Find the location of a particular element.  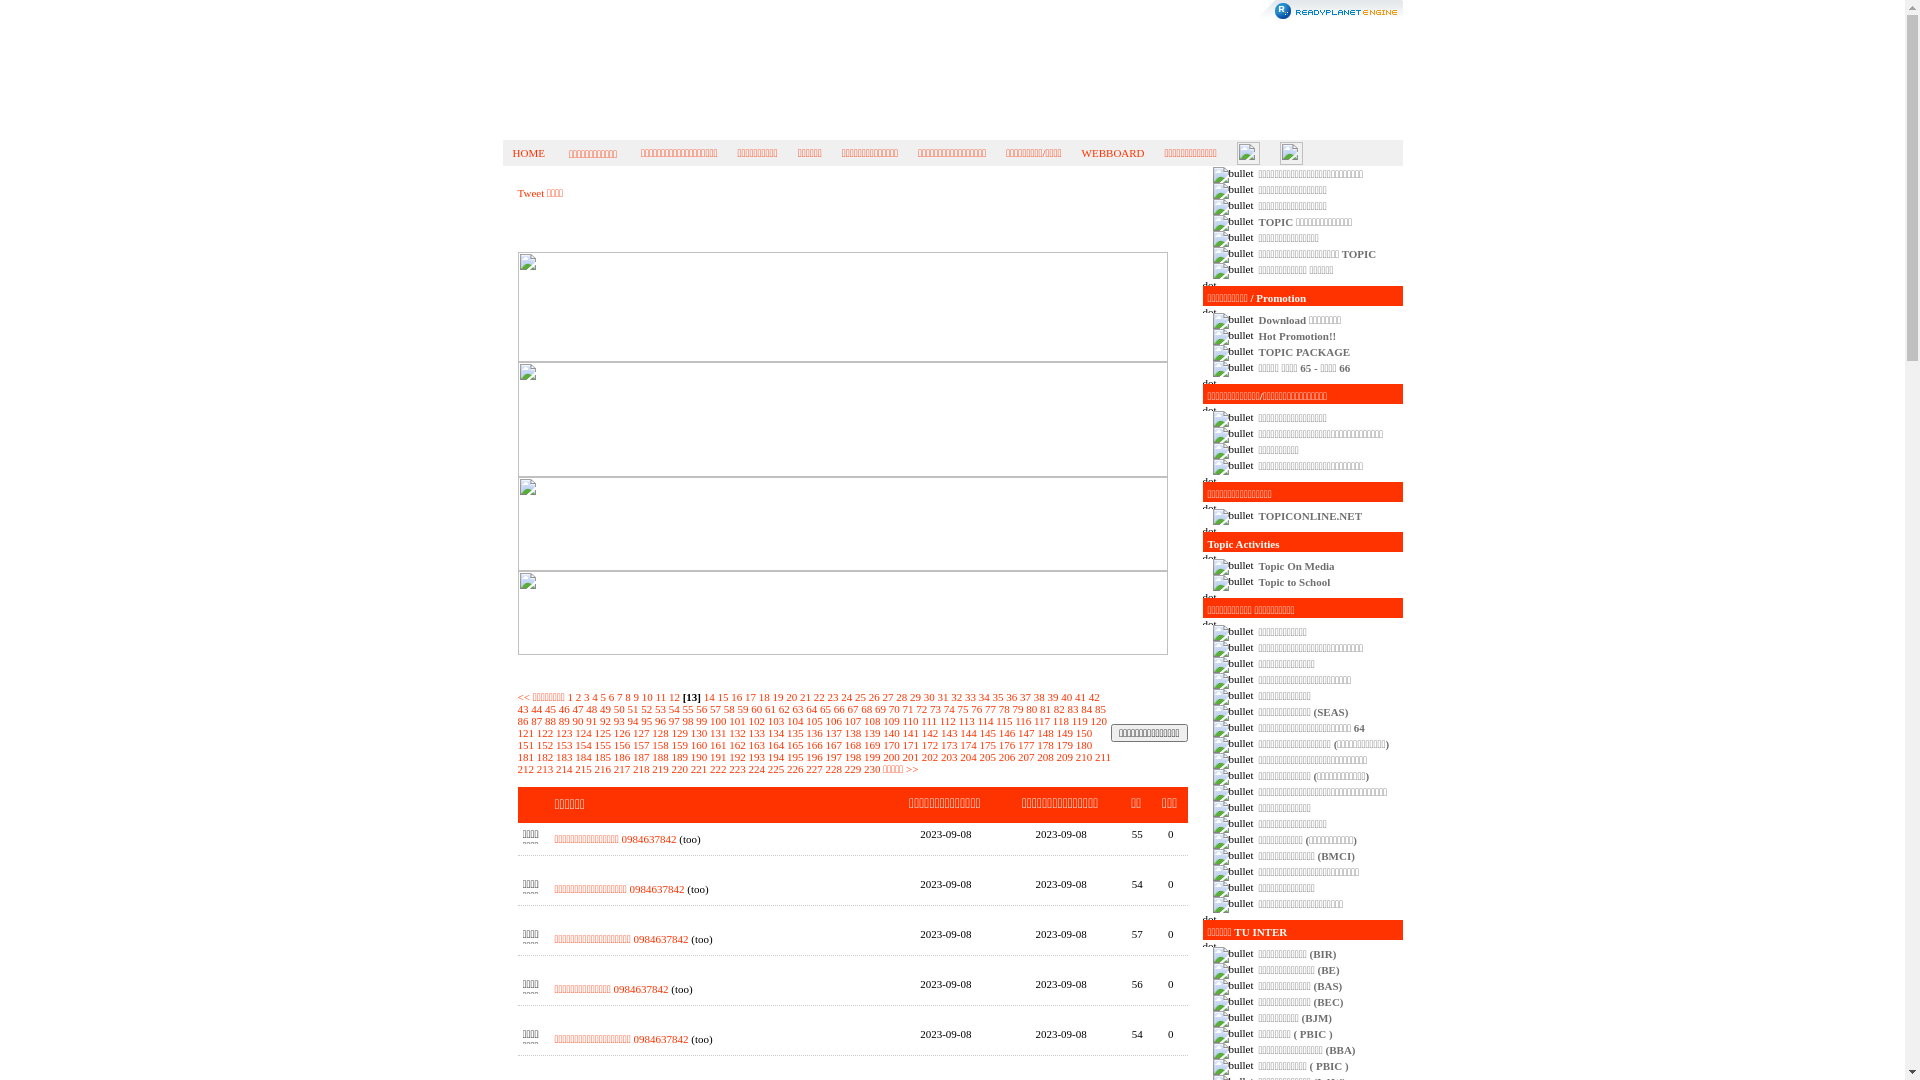

63 is located at coordinates (798, 709).